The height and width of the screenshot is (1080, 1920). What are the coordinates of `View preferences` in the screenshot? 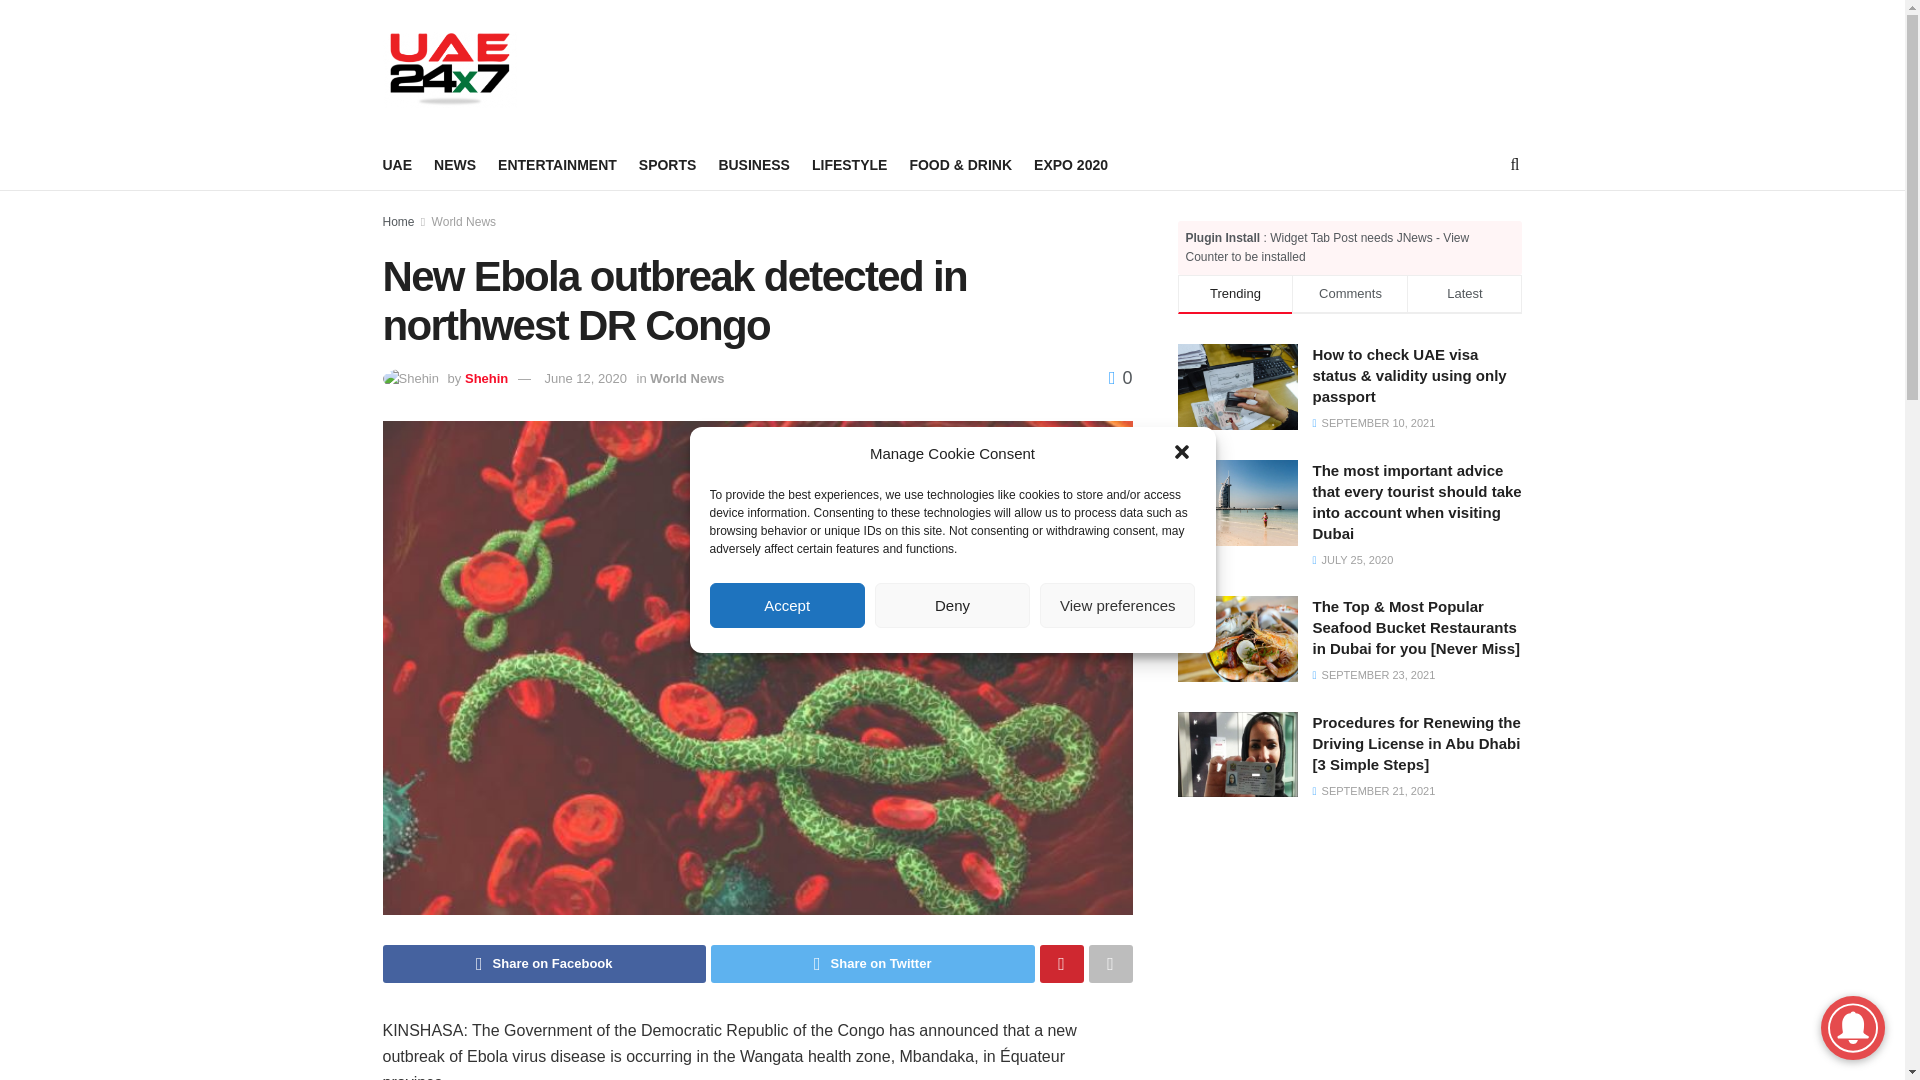 It's located at (1117, 605).